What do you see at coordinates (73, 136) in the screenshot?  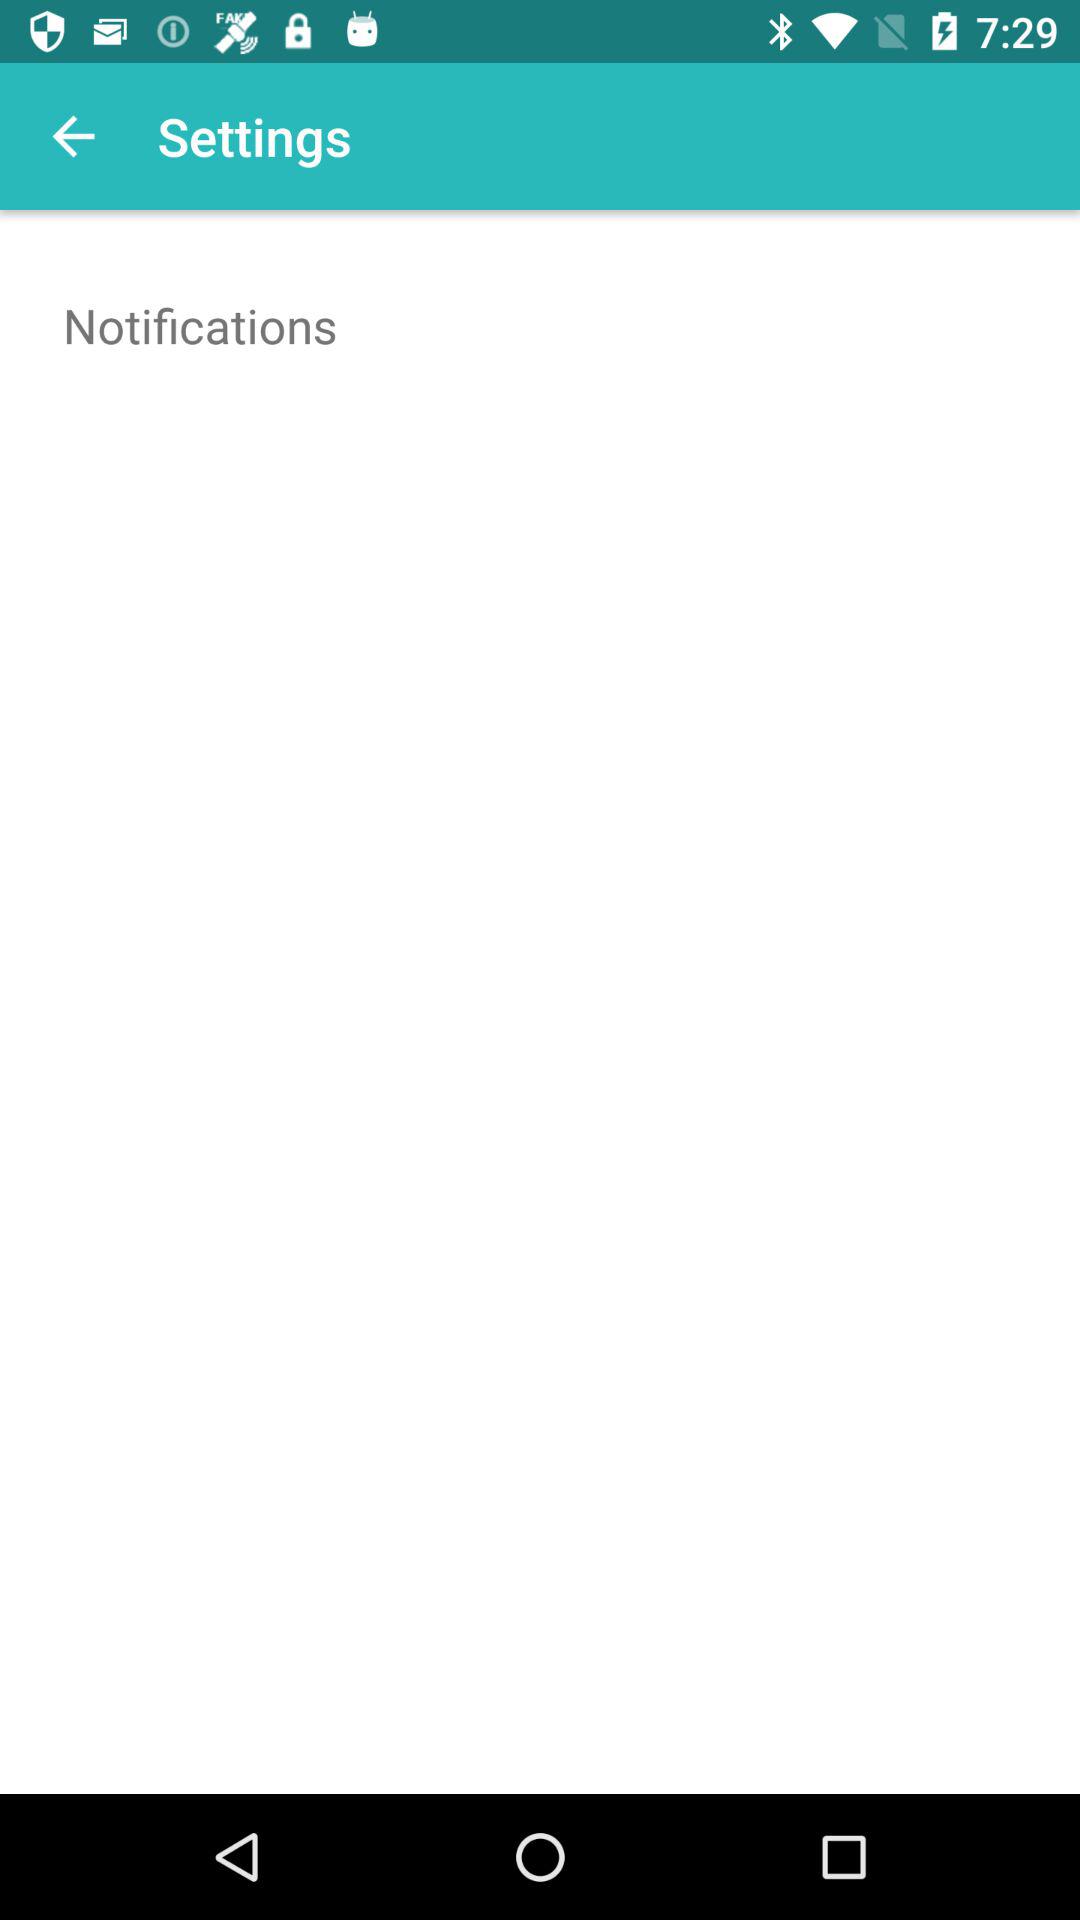 I see `tap app next to settings icon` at bounding box center [73, 136].